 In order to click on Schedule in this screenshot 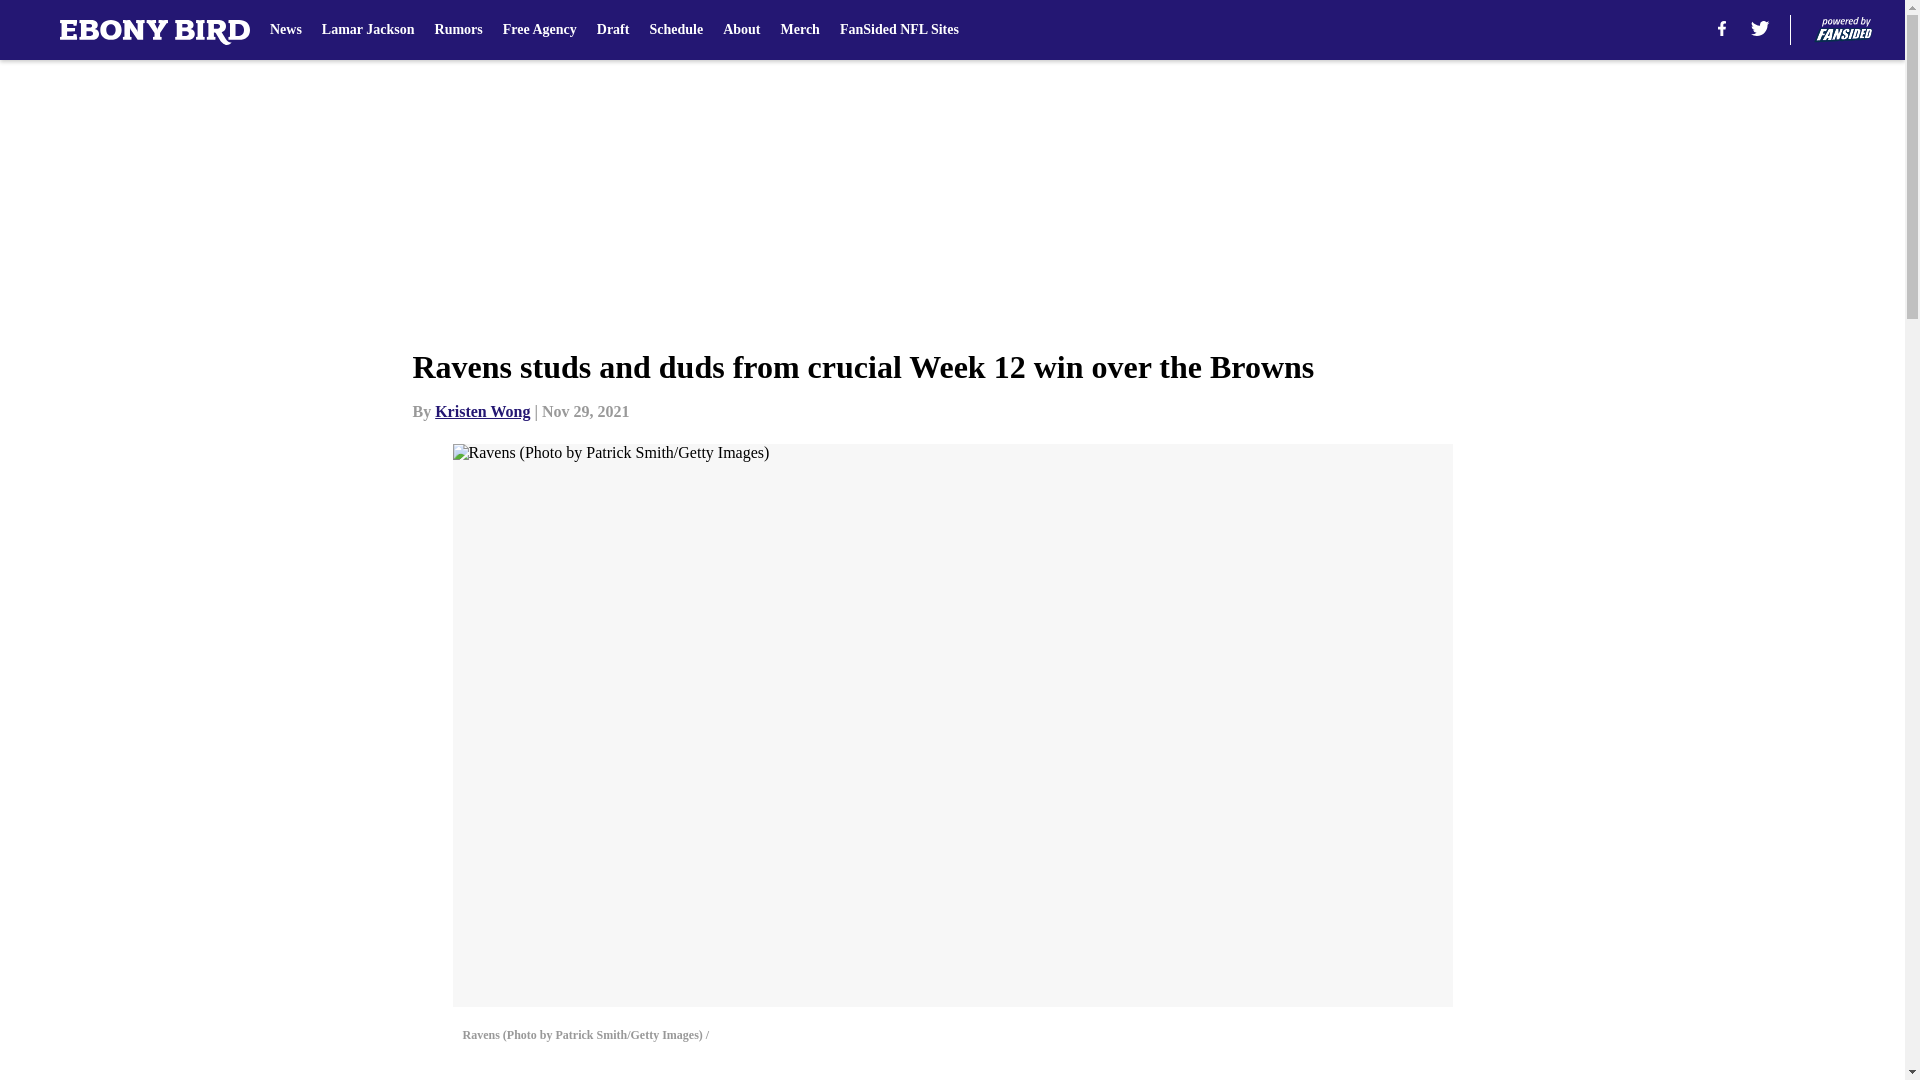, I will do `click(675, 30)`.